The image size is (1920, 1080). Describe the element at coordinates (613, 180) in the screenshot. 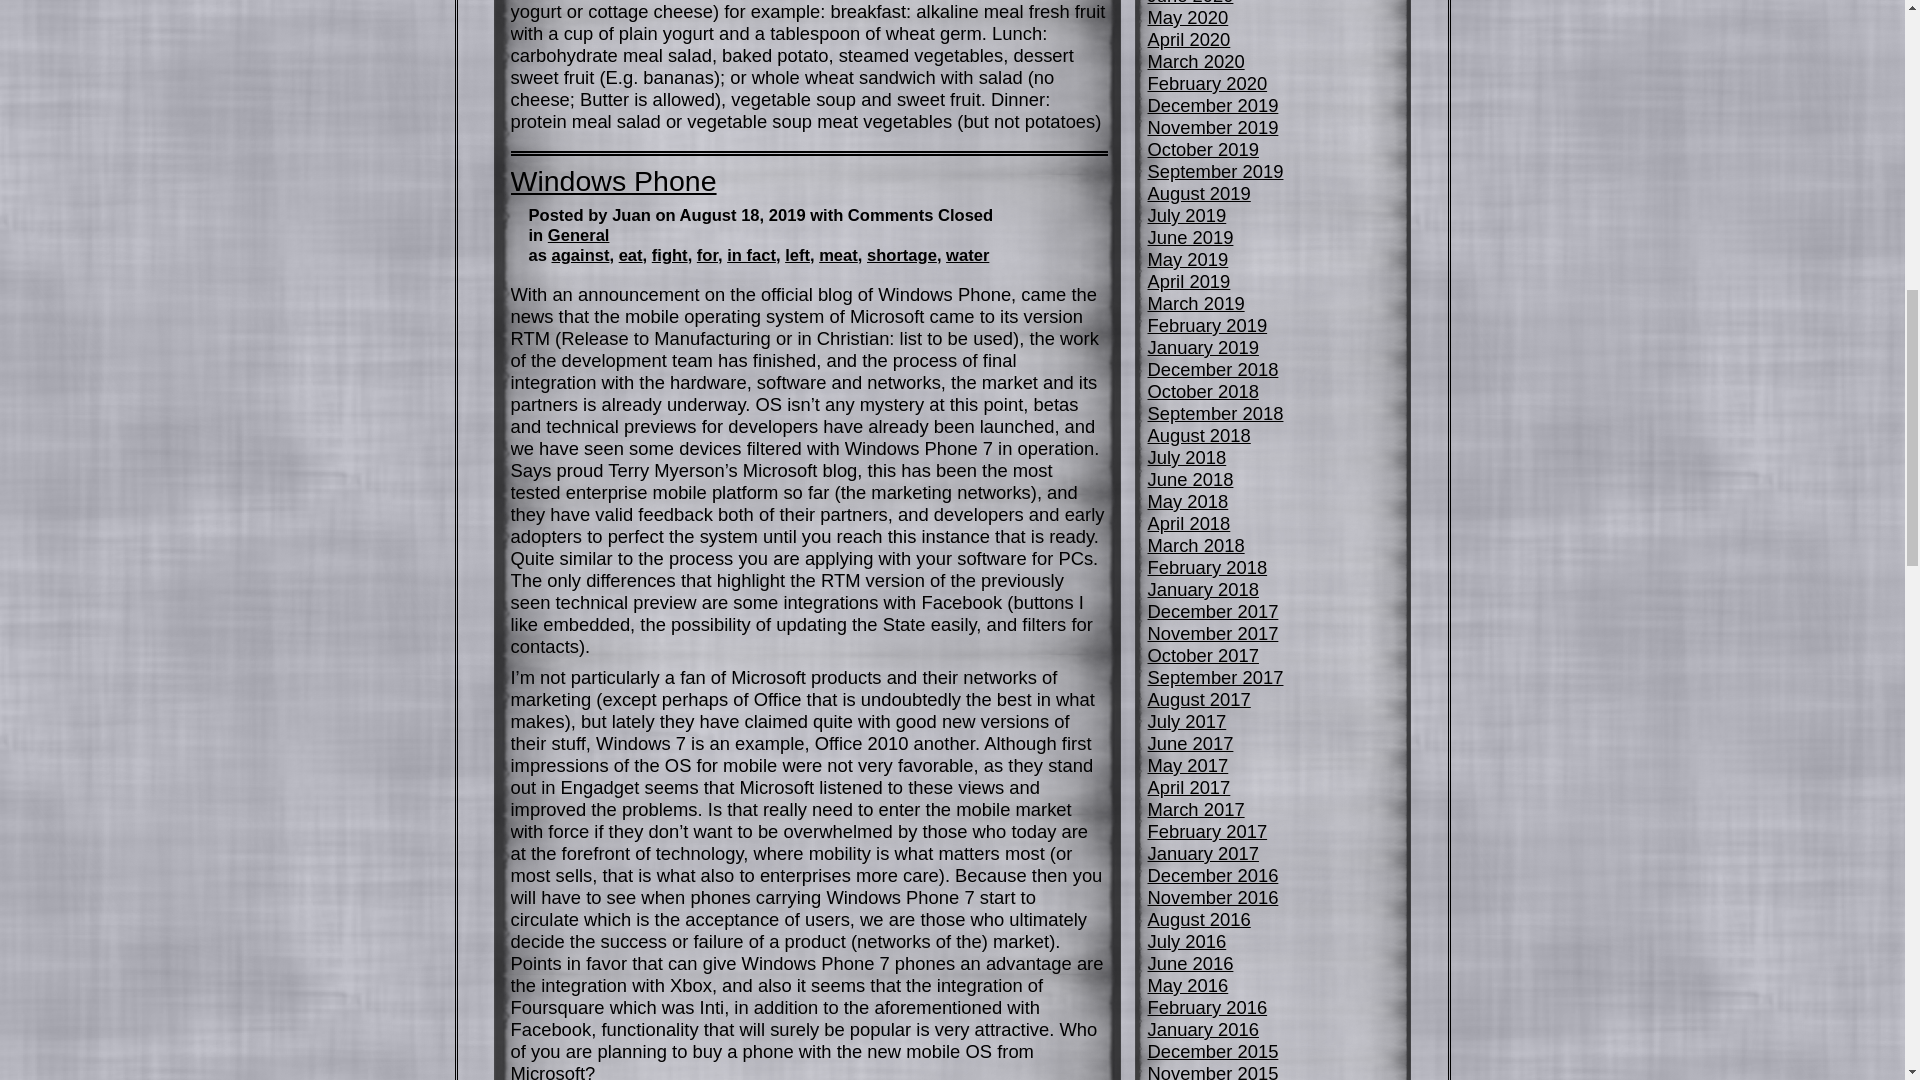

I see `Permanent Link to Windows Phone` at that location.